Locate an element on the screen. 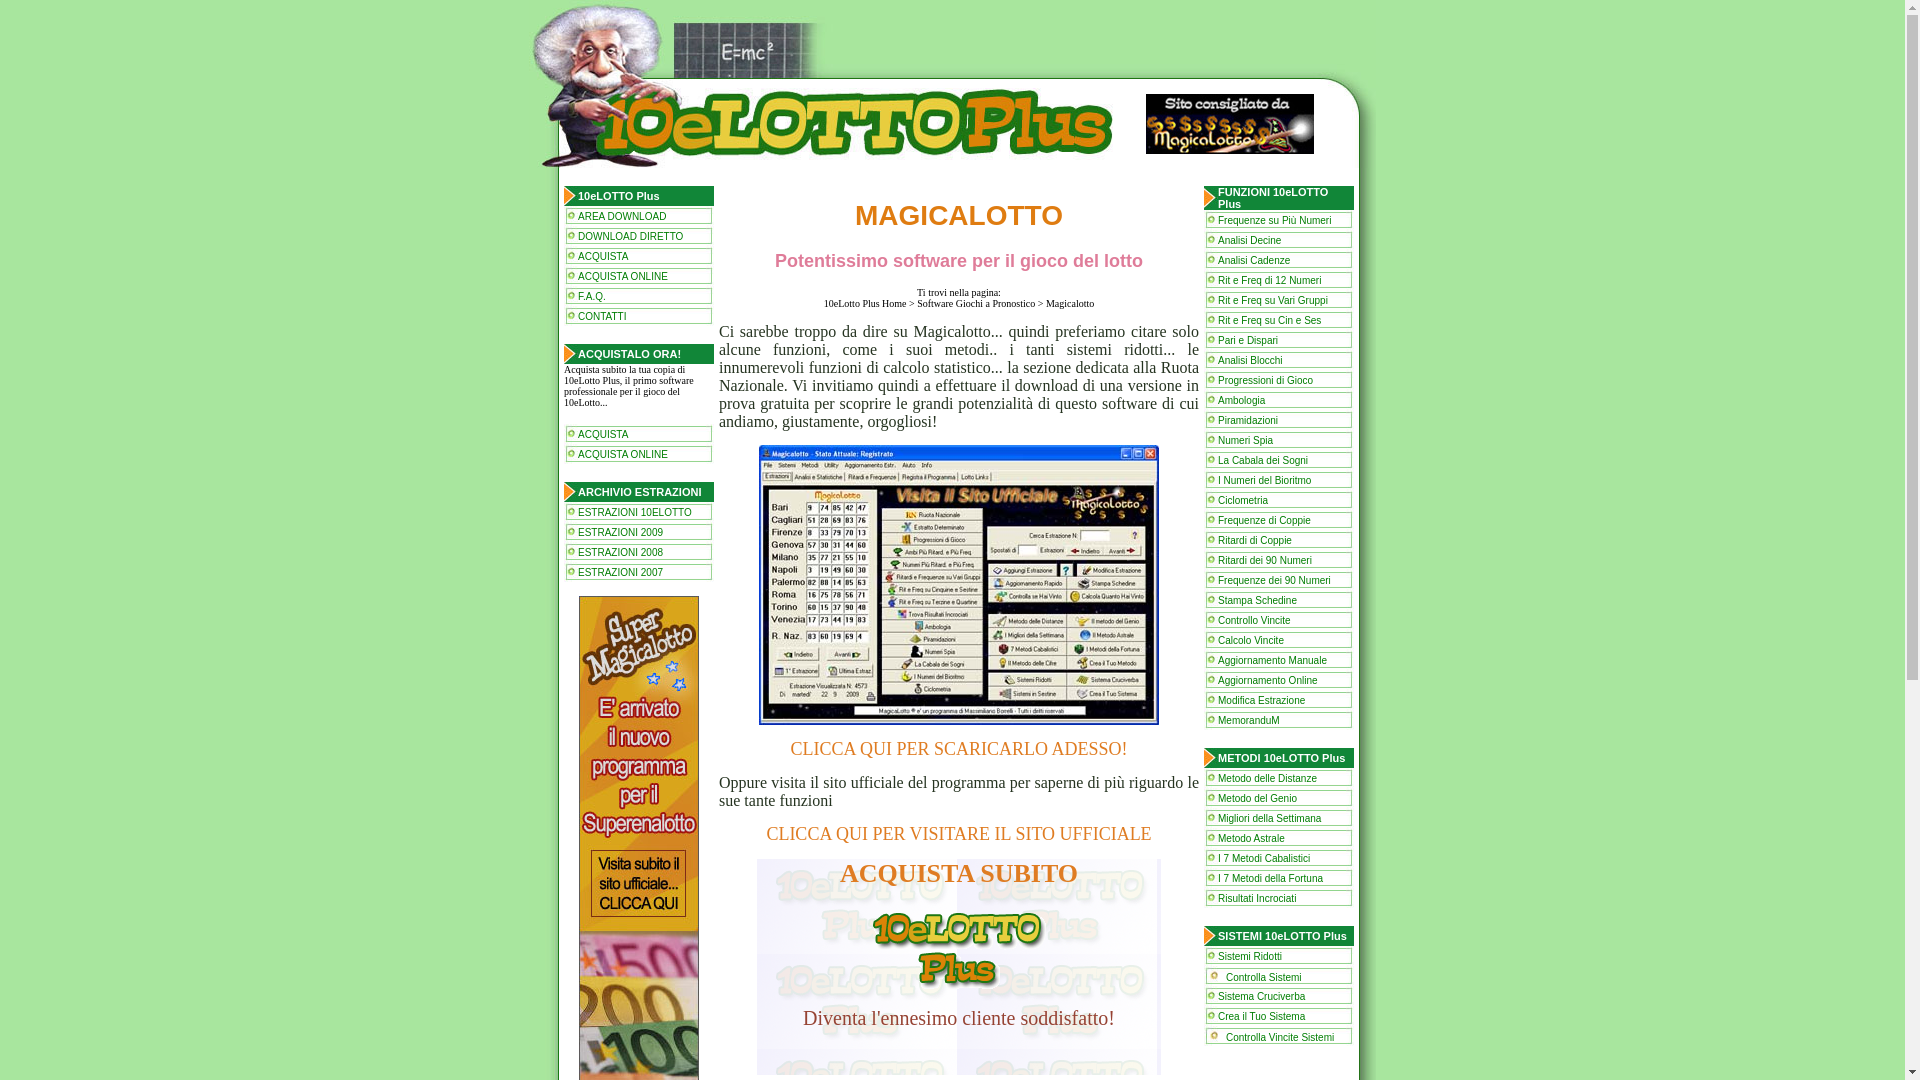  DOWNLOAD DIRETTO is located at coordinates (630, 236).